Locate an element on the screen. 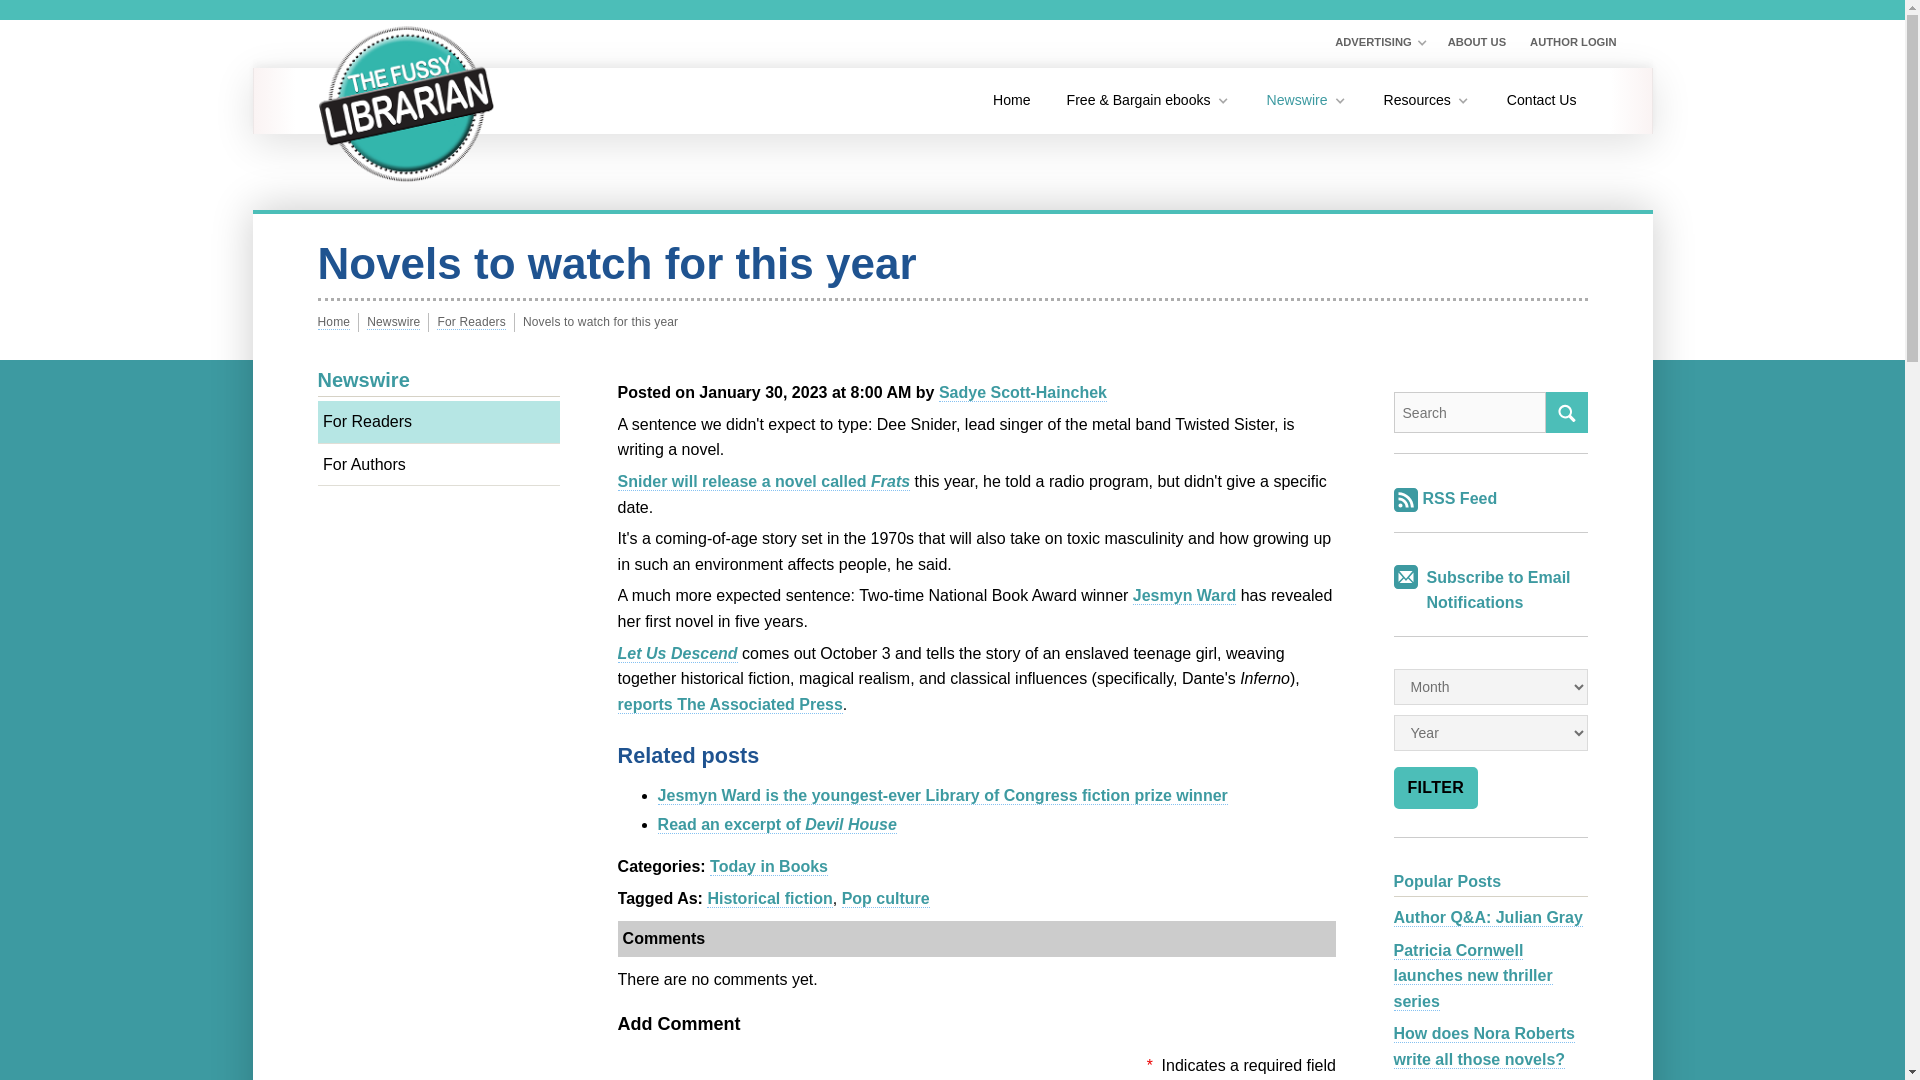 Image resolution: width=1920 pixels, height=1080 pixels. AUTHOR LOGIN is located at coordinates (1573, 43).